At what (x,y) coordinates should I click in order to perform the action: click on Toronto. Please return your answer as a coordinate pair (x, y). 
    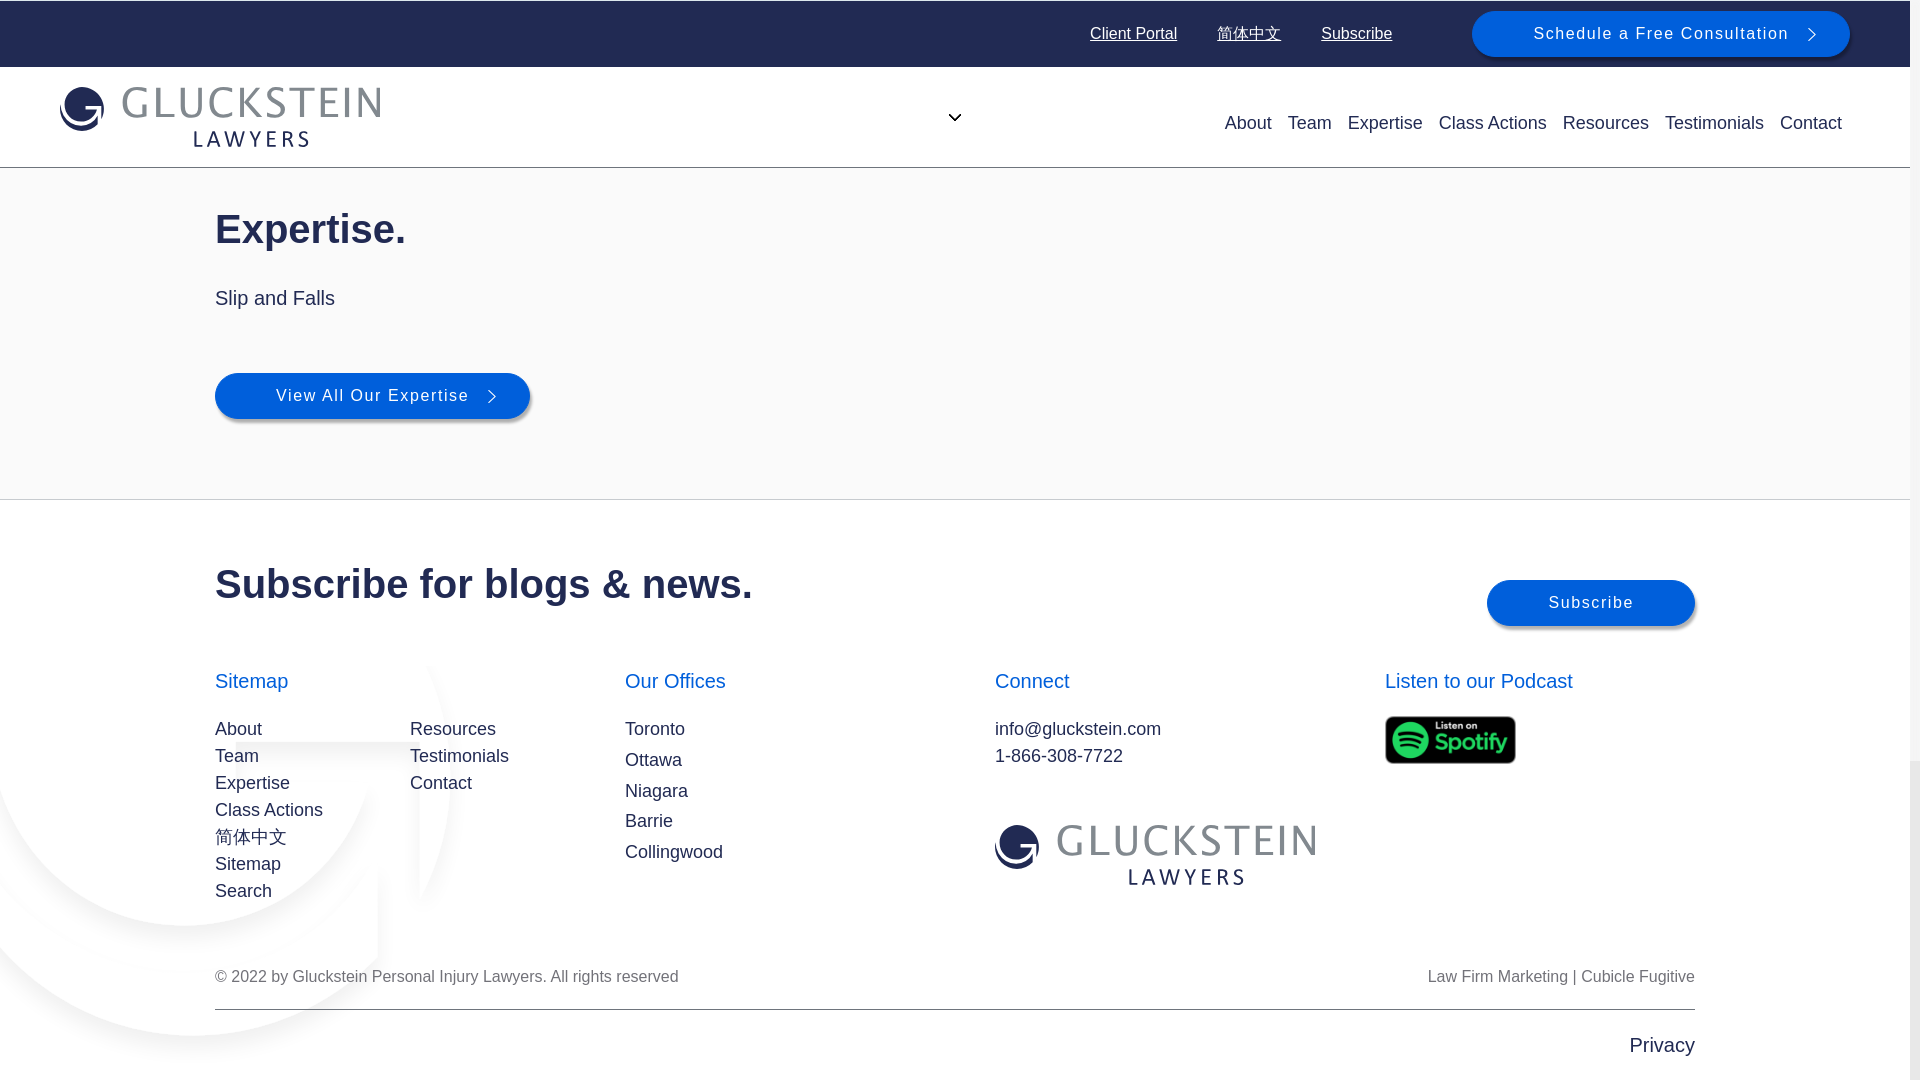
    Looking at the image, I should click on (655, 730).